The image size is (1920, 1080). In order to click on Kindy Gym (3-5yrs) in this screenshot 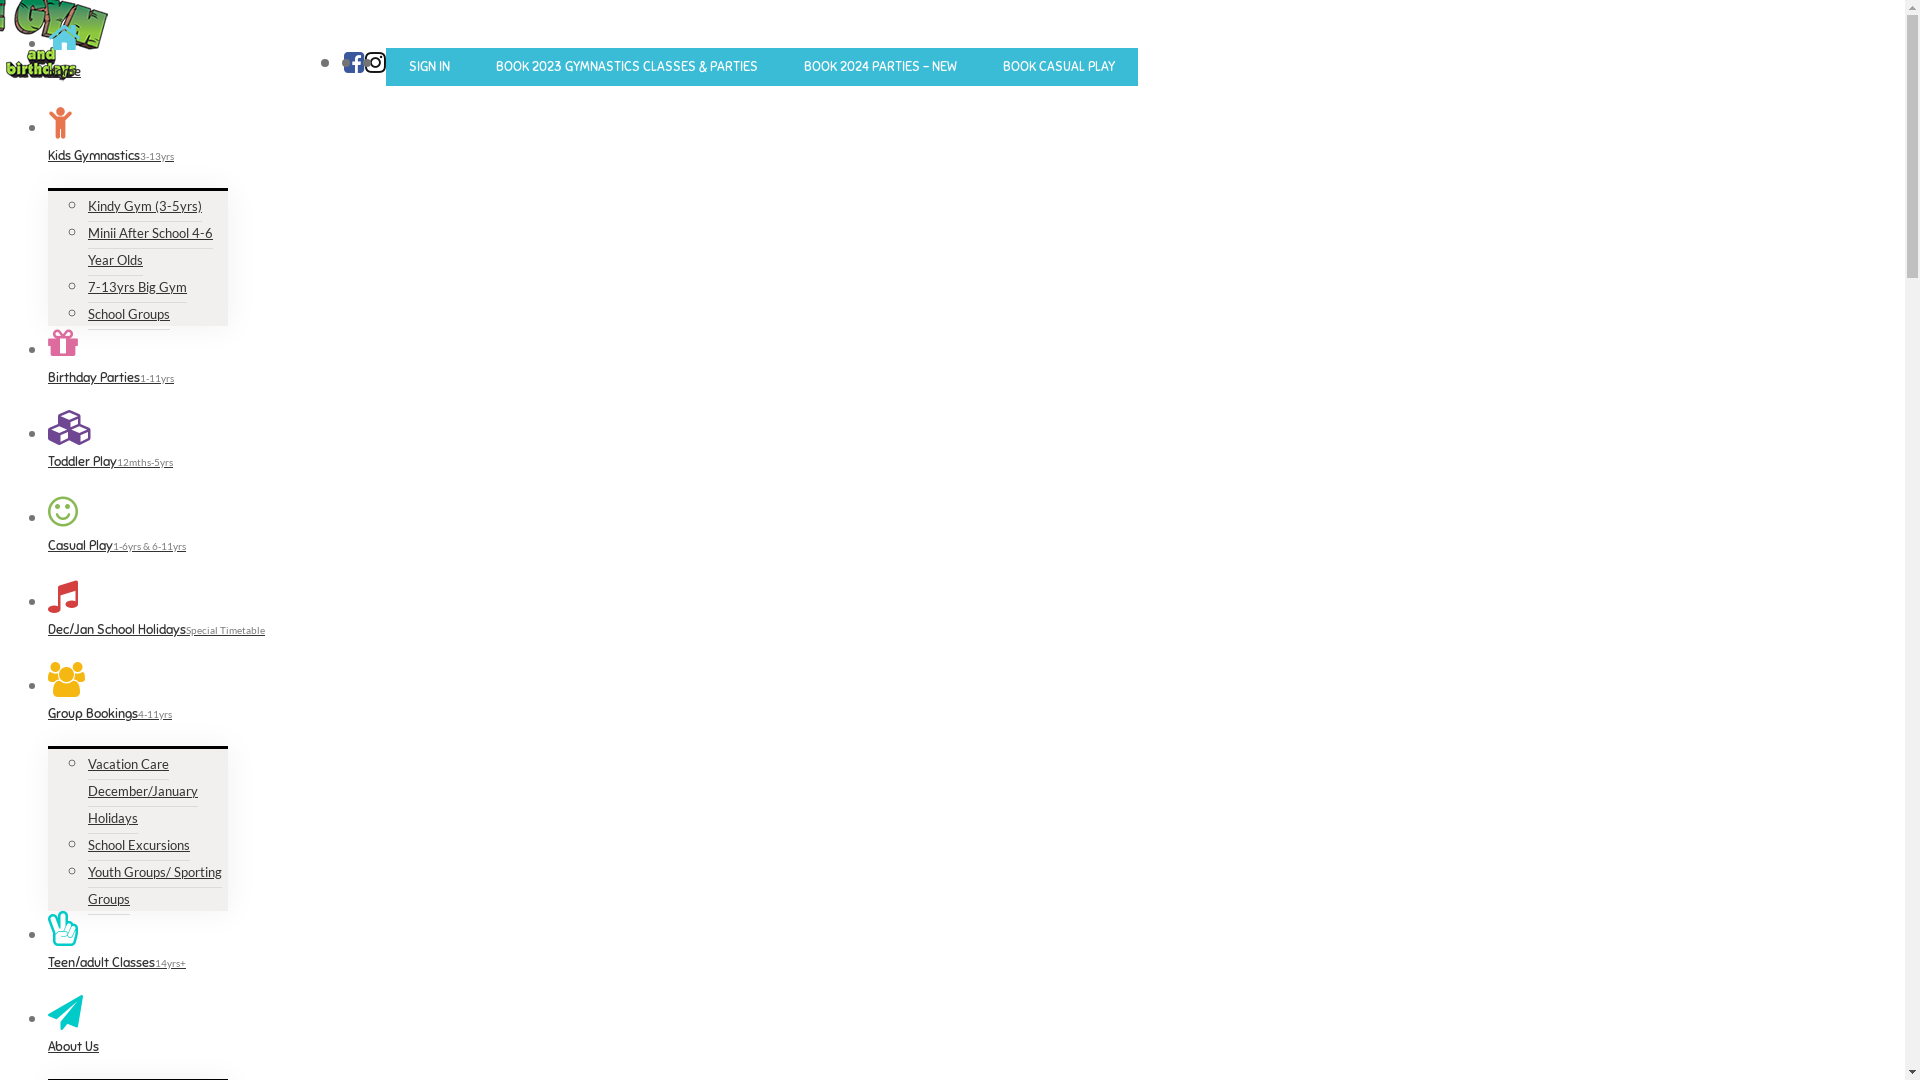, I will do `click(145, 206)`.